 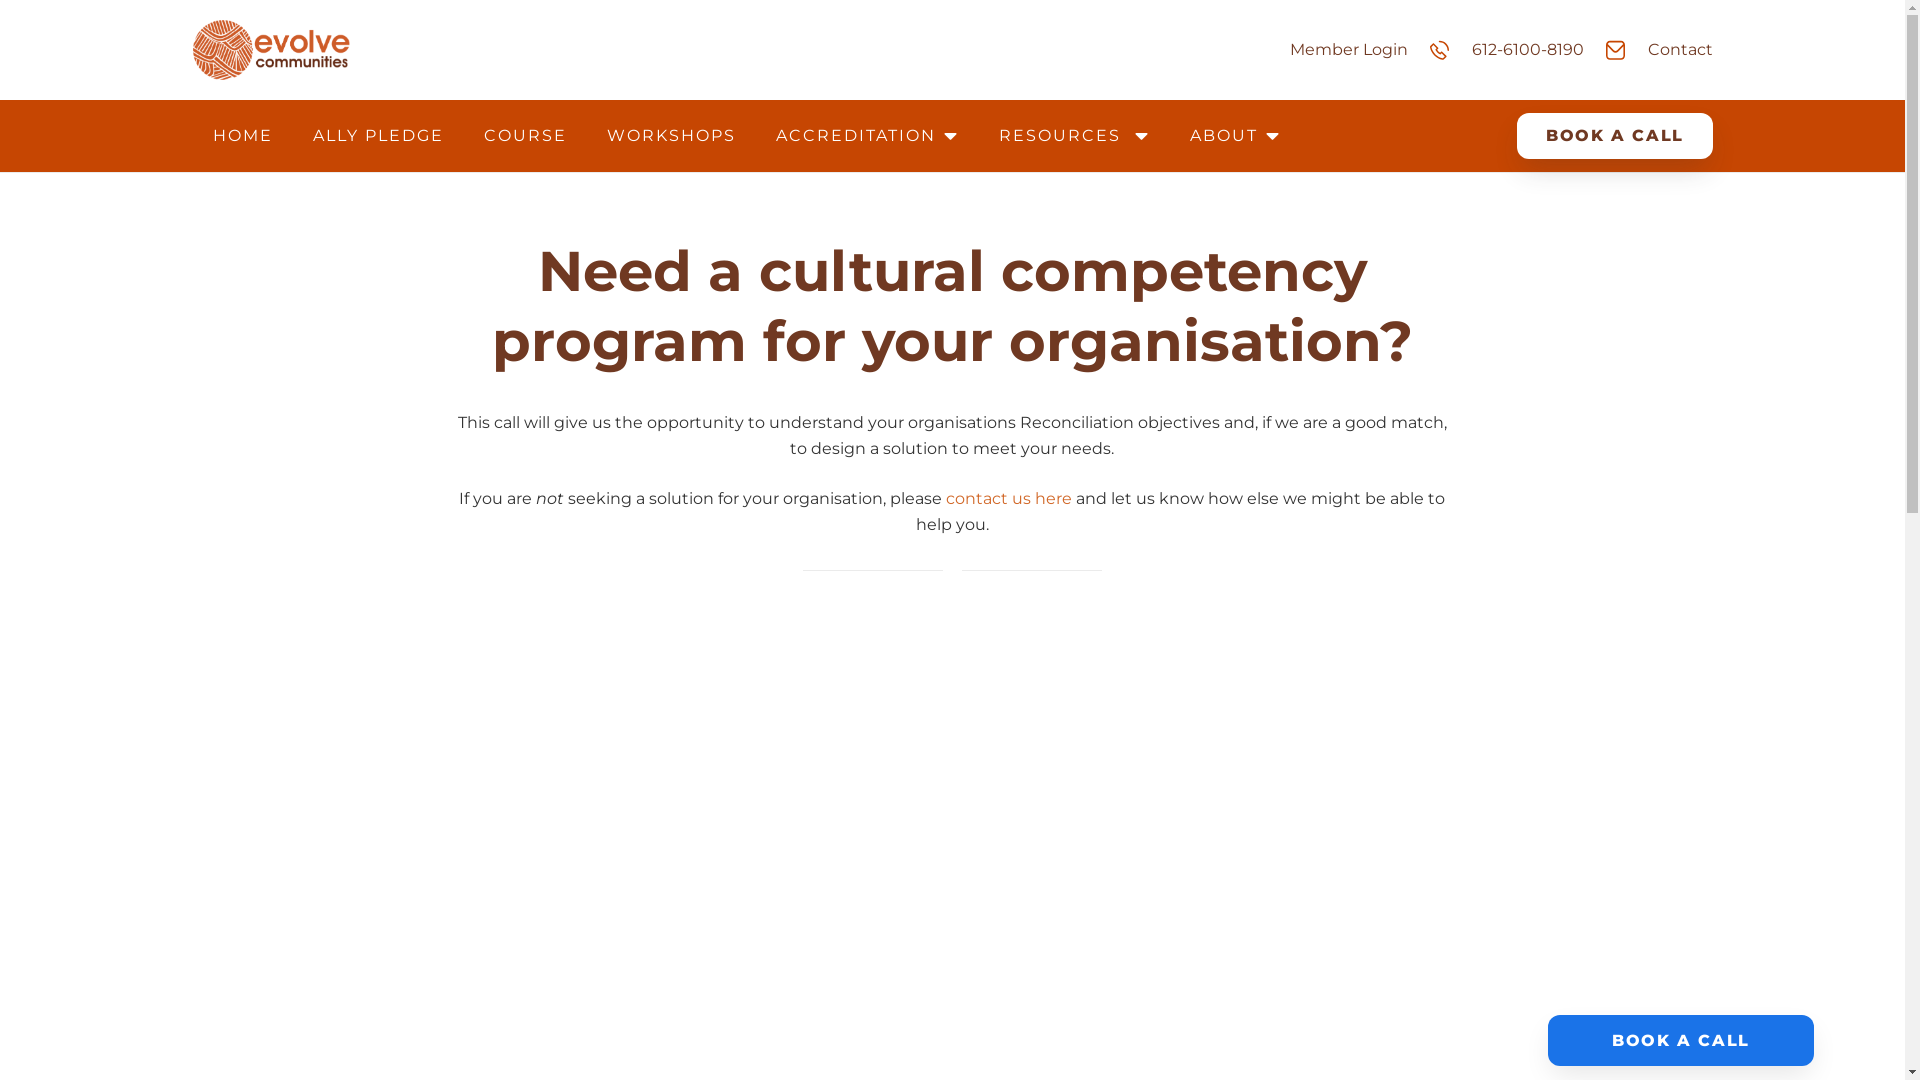 What do you see at coordinates (526, 136) in the screenshot?
I see `COURSE` at bounding box center [526, 136].